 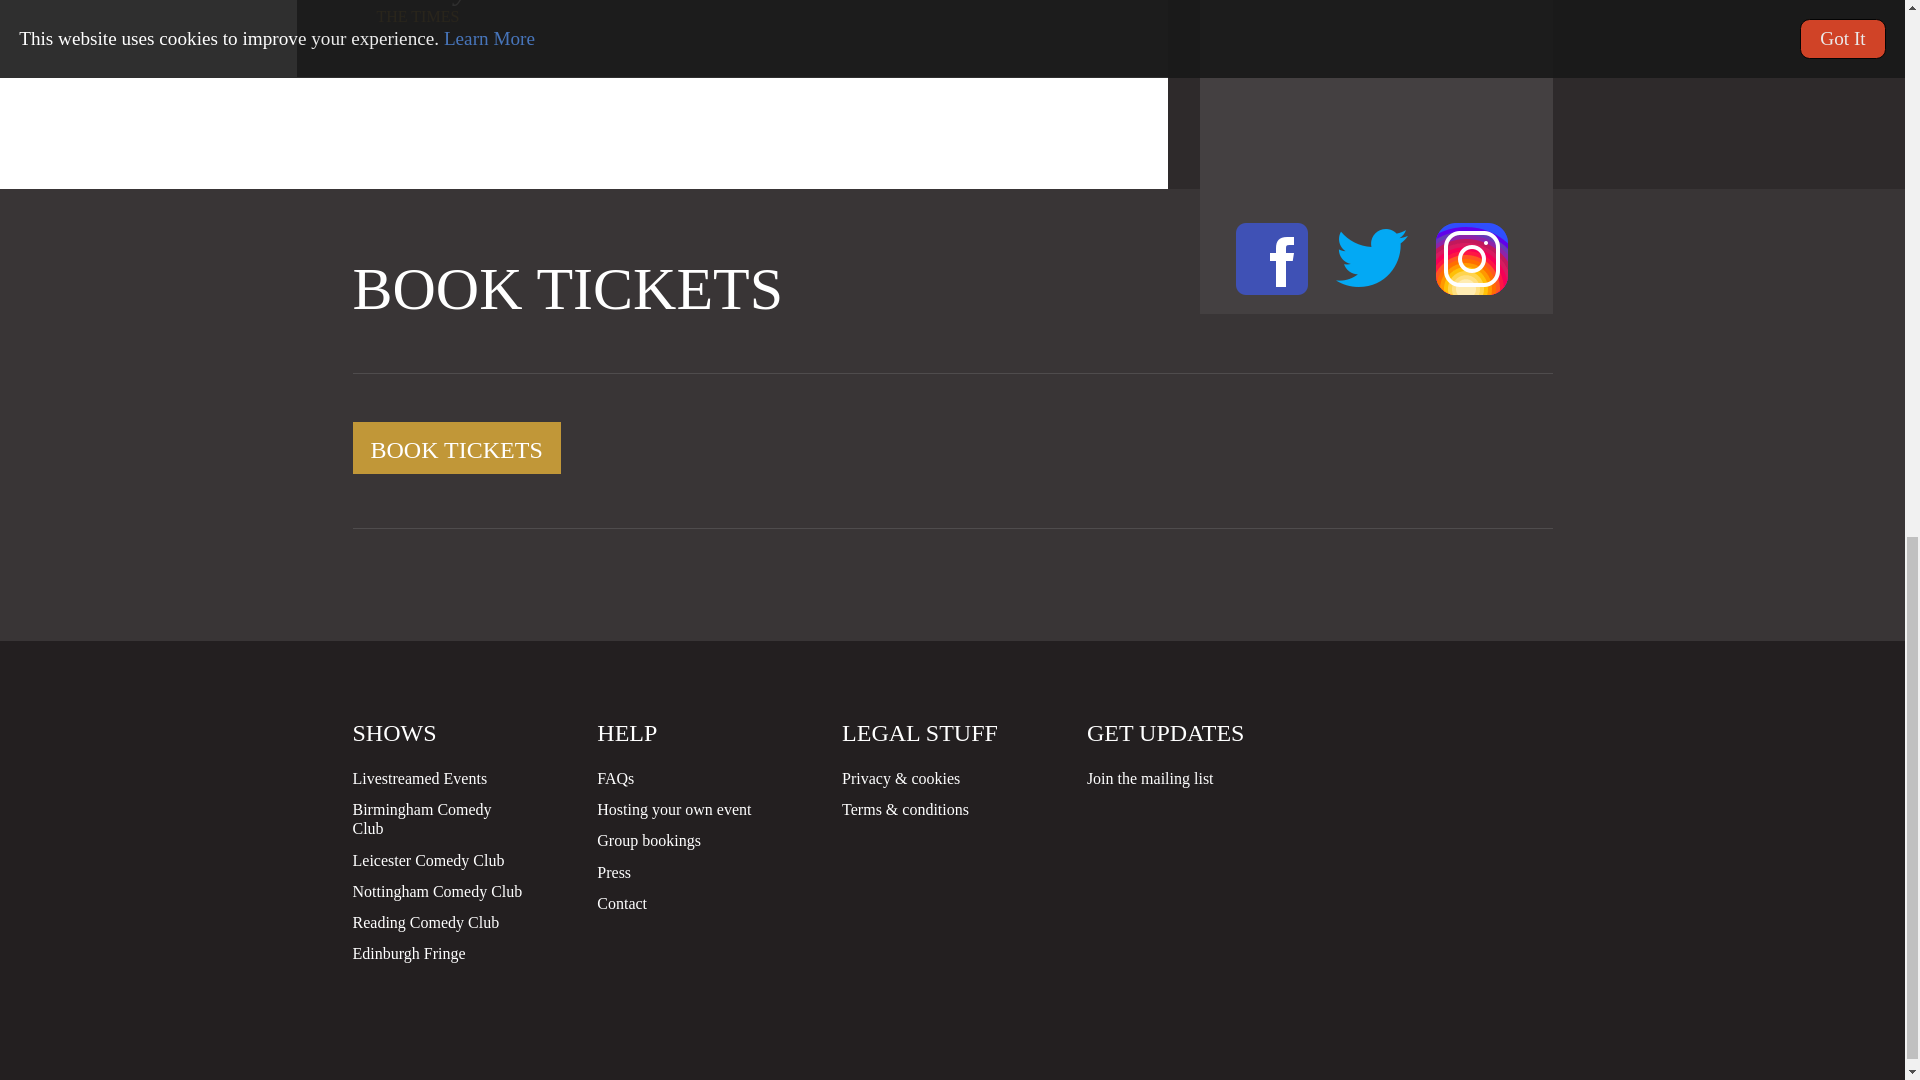 What do you see at coordinates (436, 891) in the screenshot?
I see `Nottingham Comedy Club` at bounding box center [436, 891].